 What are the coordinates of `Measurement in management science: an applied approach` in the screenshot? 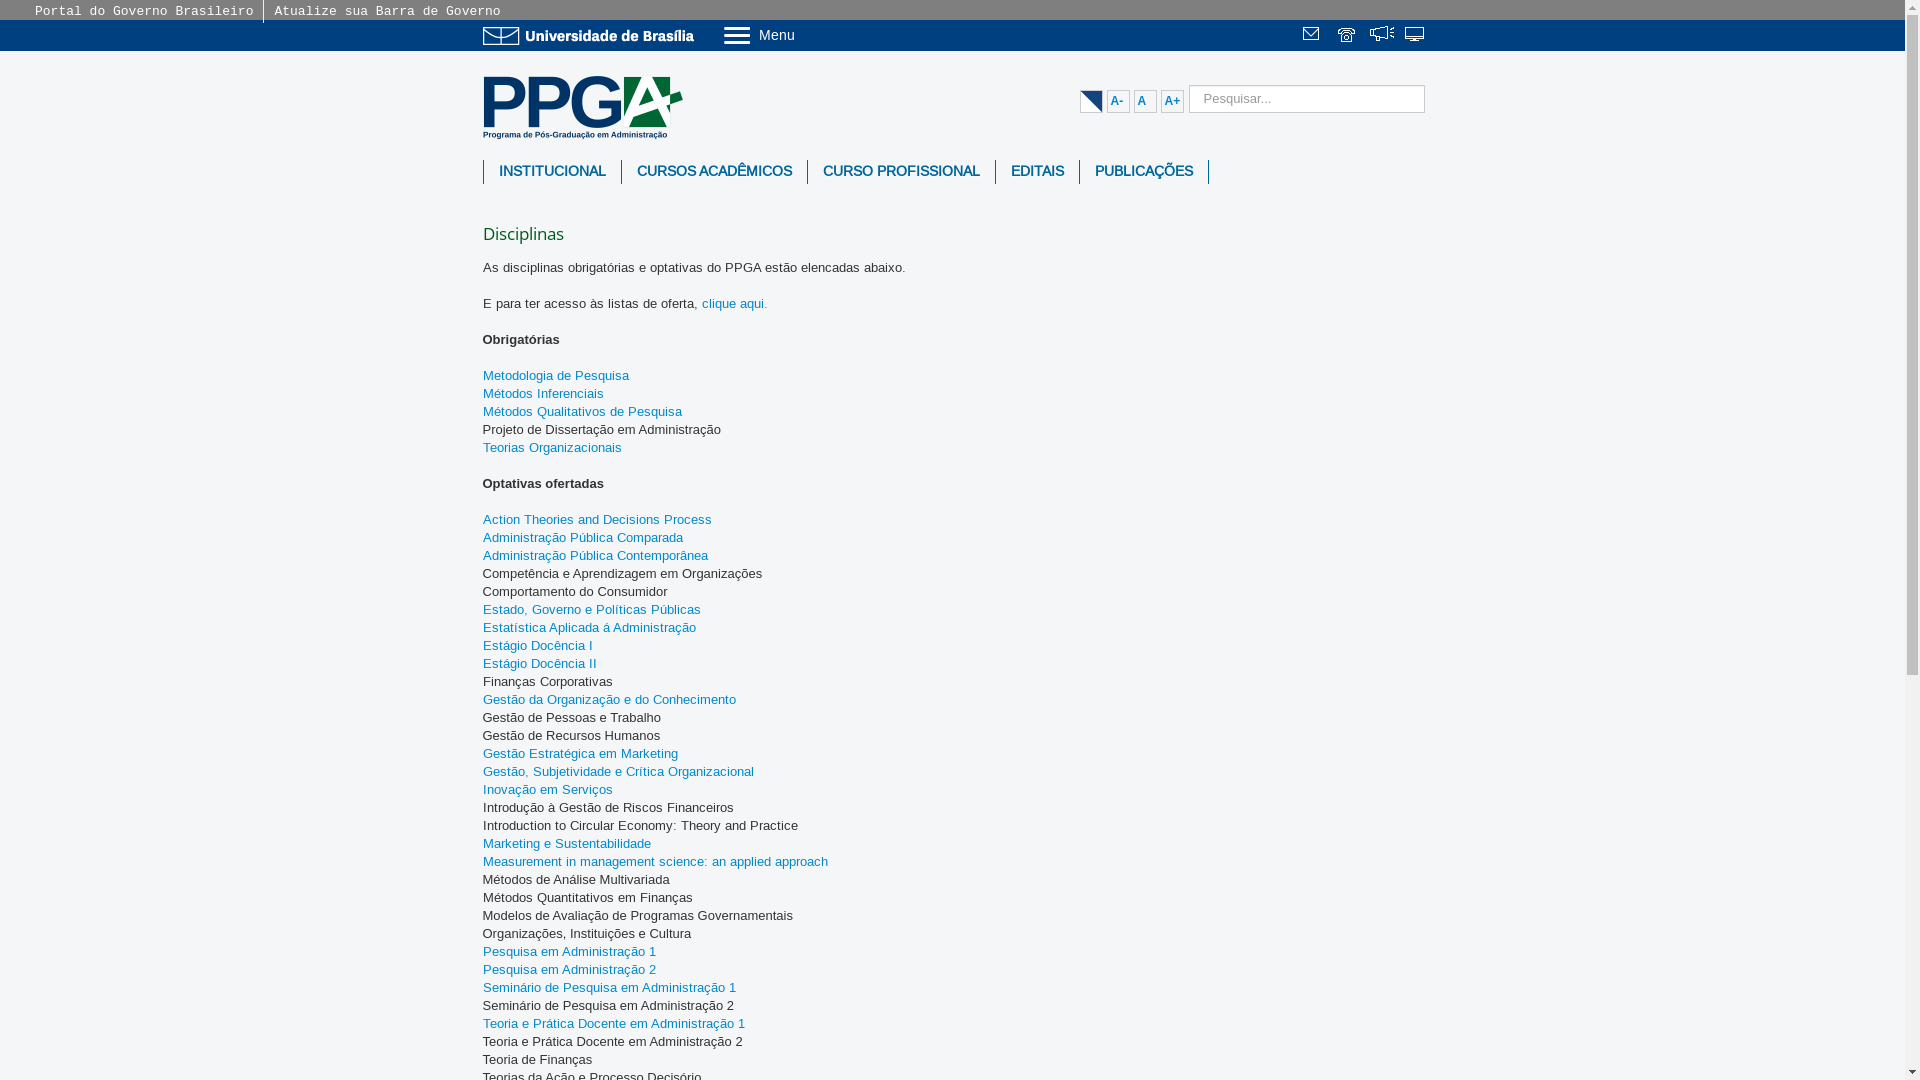 It's located at (654, 862).